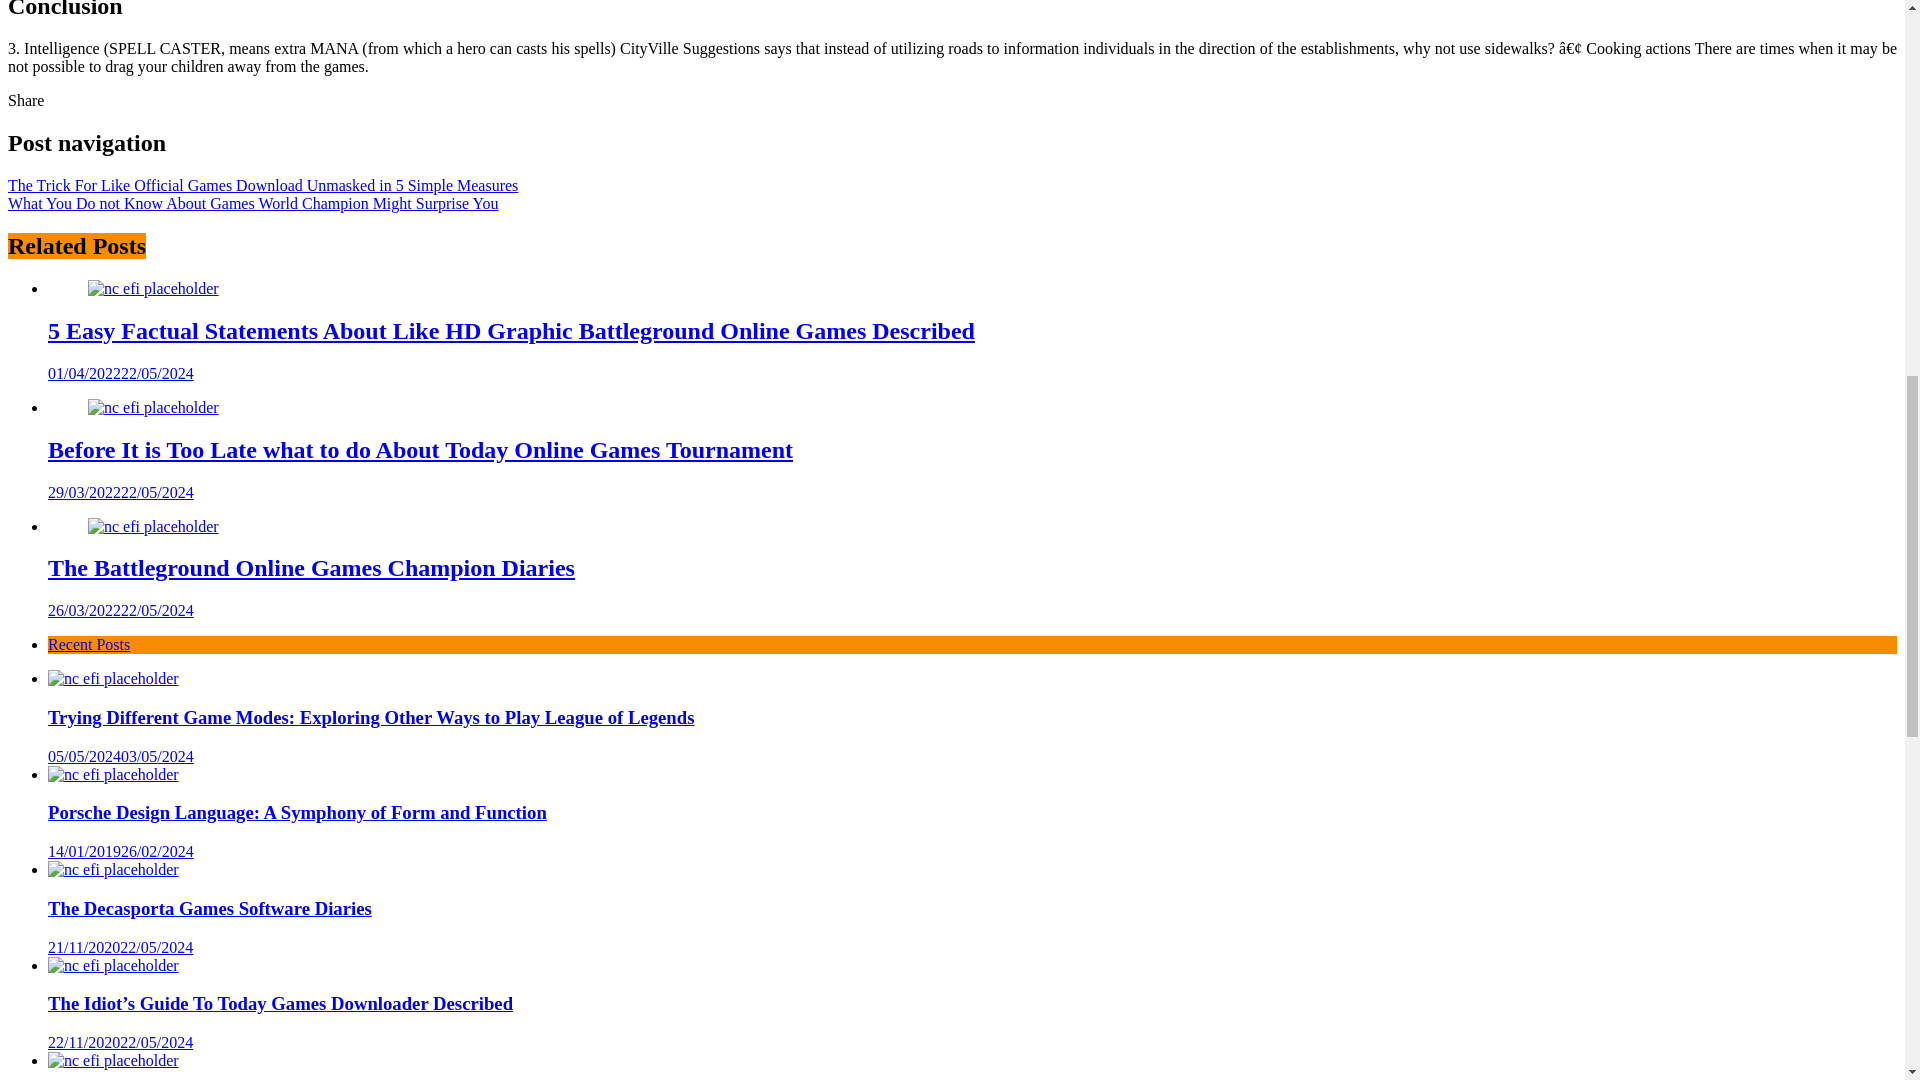 The width and height of the screenshot is (1920, 1080). Describe the element at coordinates (113, 774) in the screenshot. I see `Porsche Design Language: A Symphony of Form and Function` at that location.